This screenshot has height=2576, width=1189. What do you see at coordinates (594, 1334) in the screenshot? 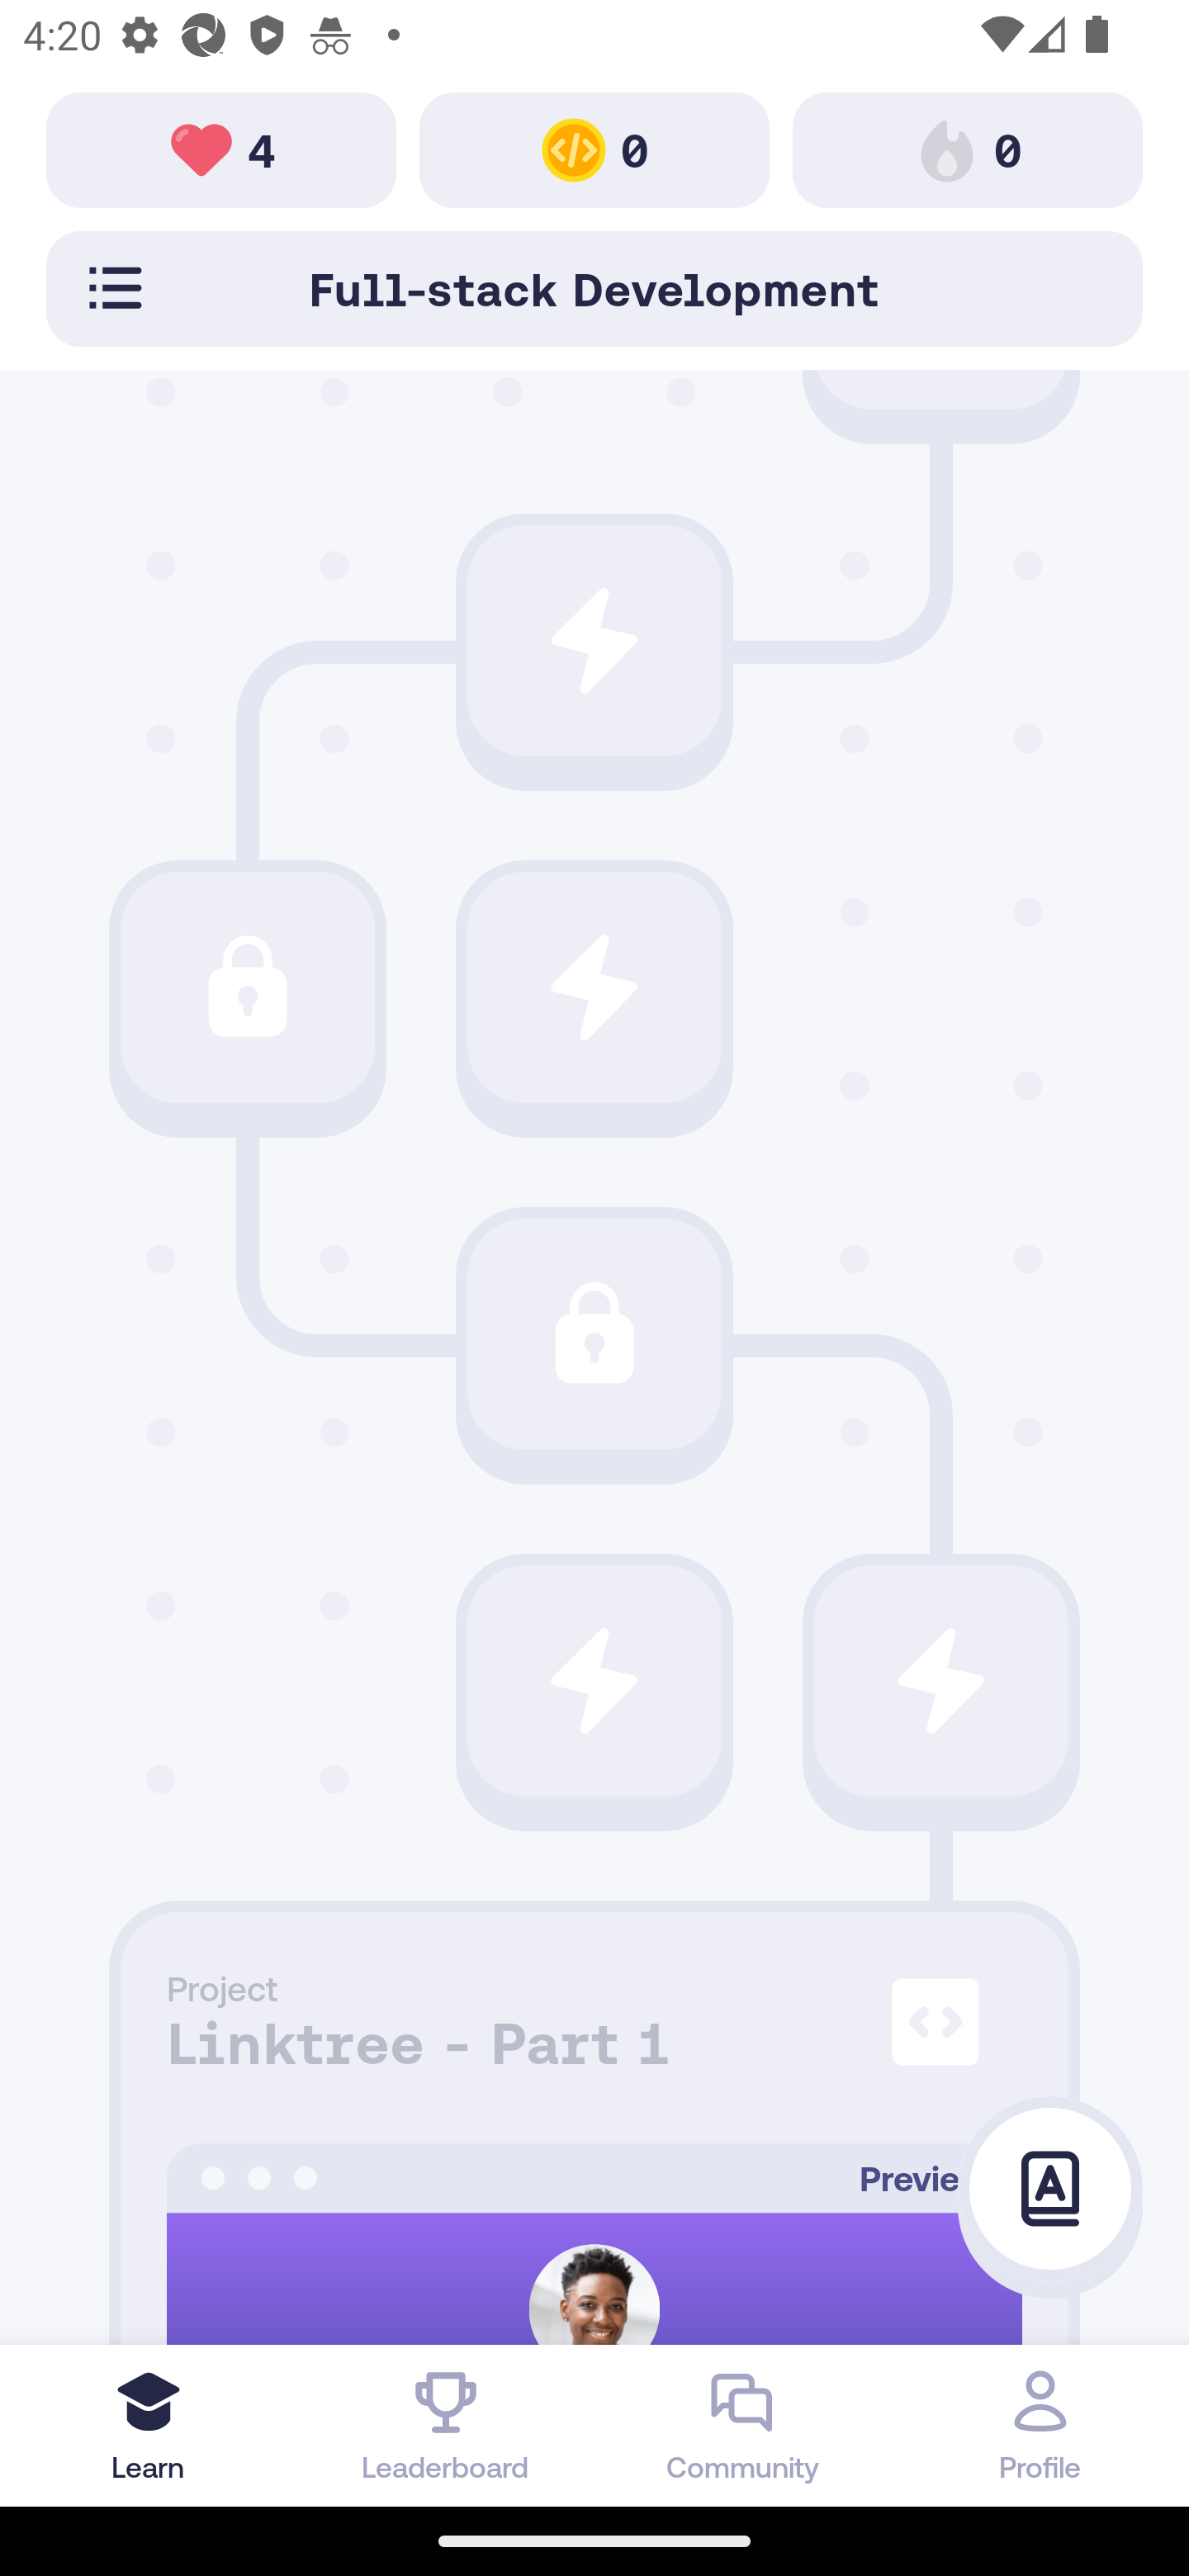
I see `Path Icon` at bounding box center [594, 1334].